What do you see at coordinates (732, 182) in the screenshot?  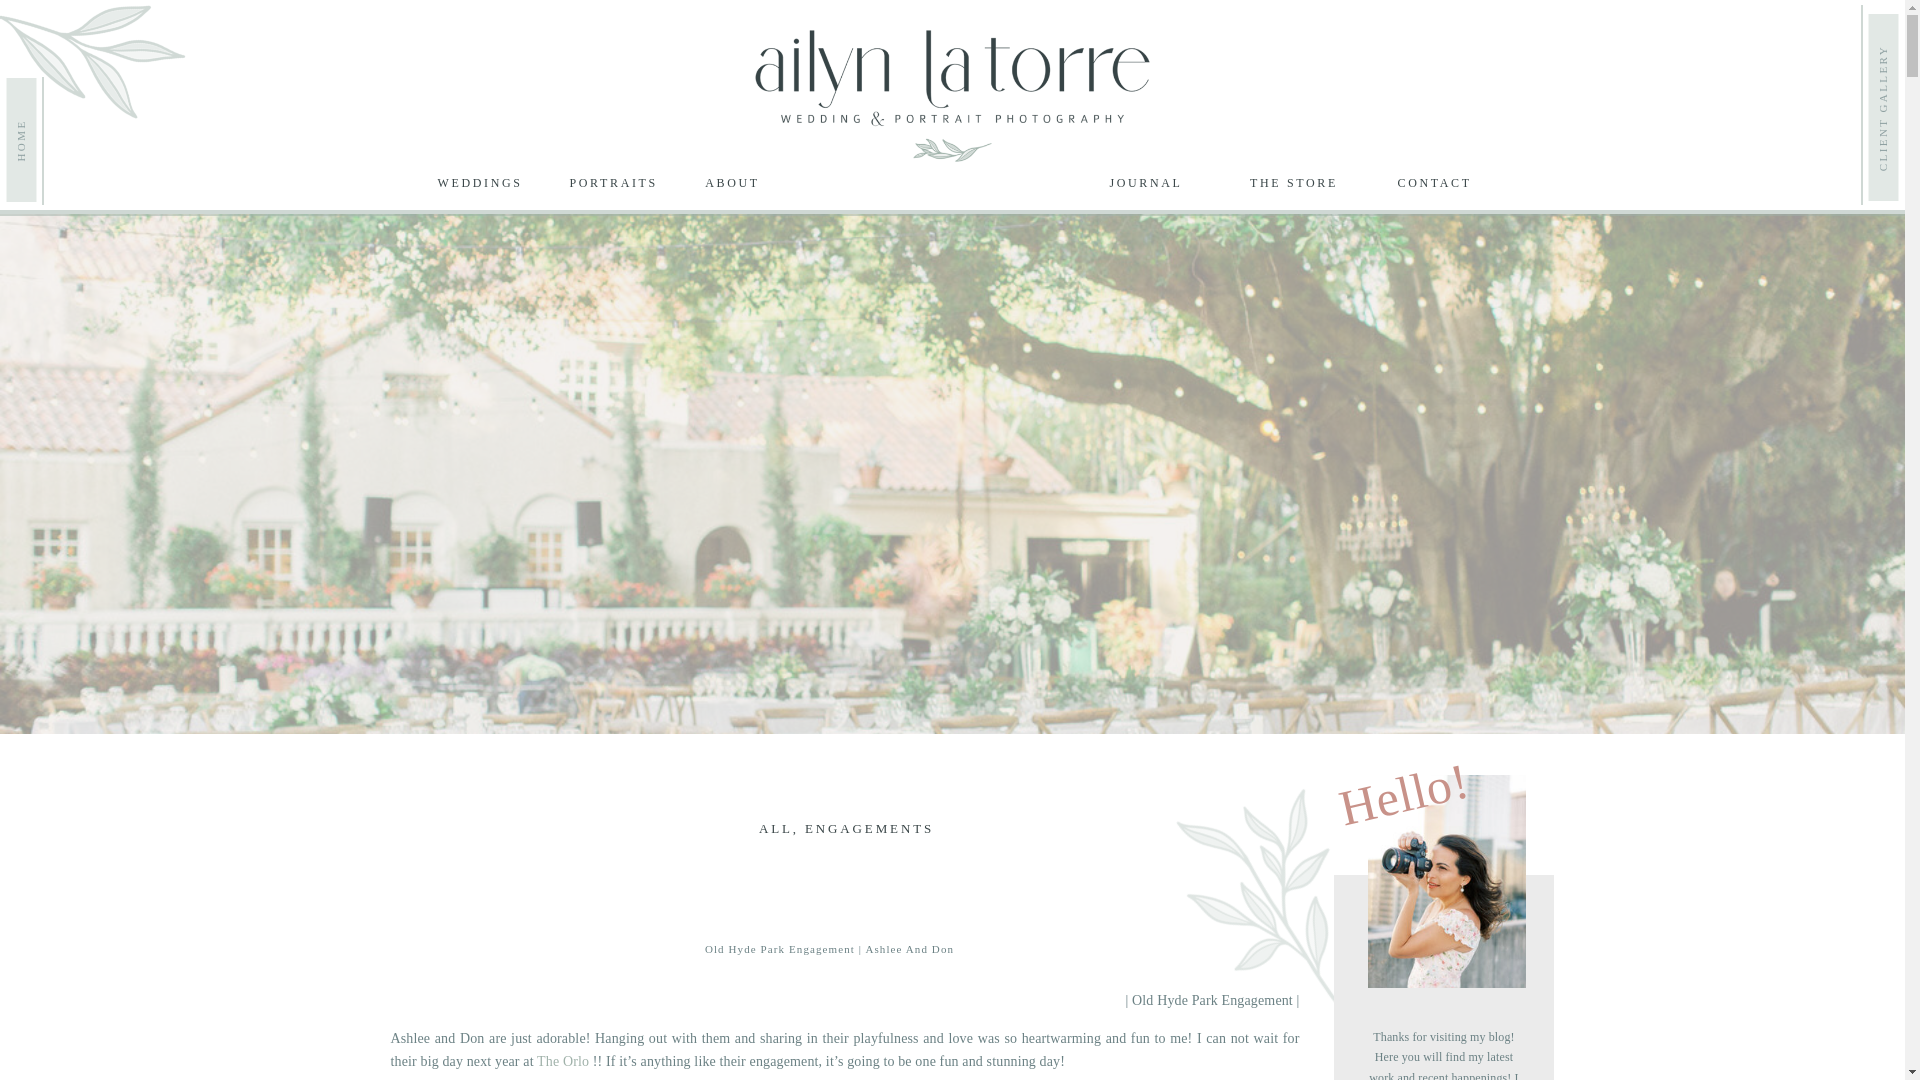 I see `ABOUT` at bounding box center [732, 182].